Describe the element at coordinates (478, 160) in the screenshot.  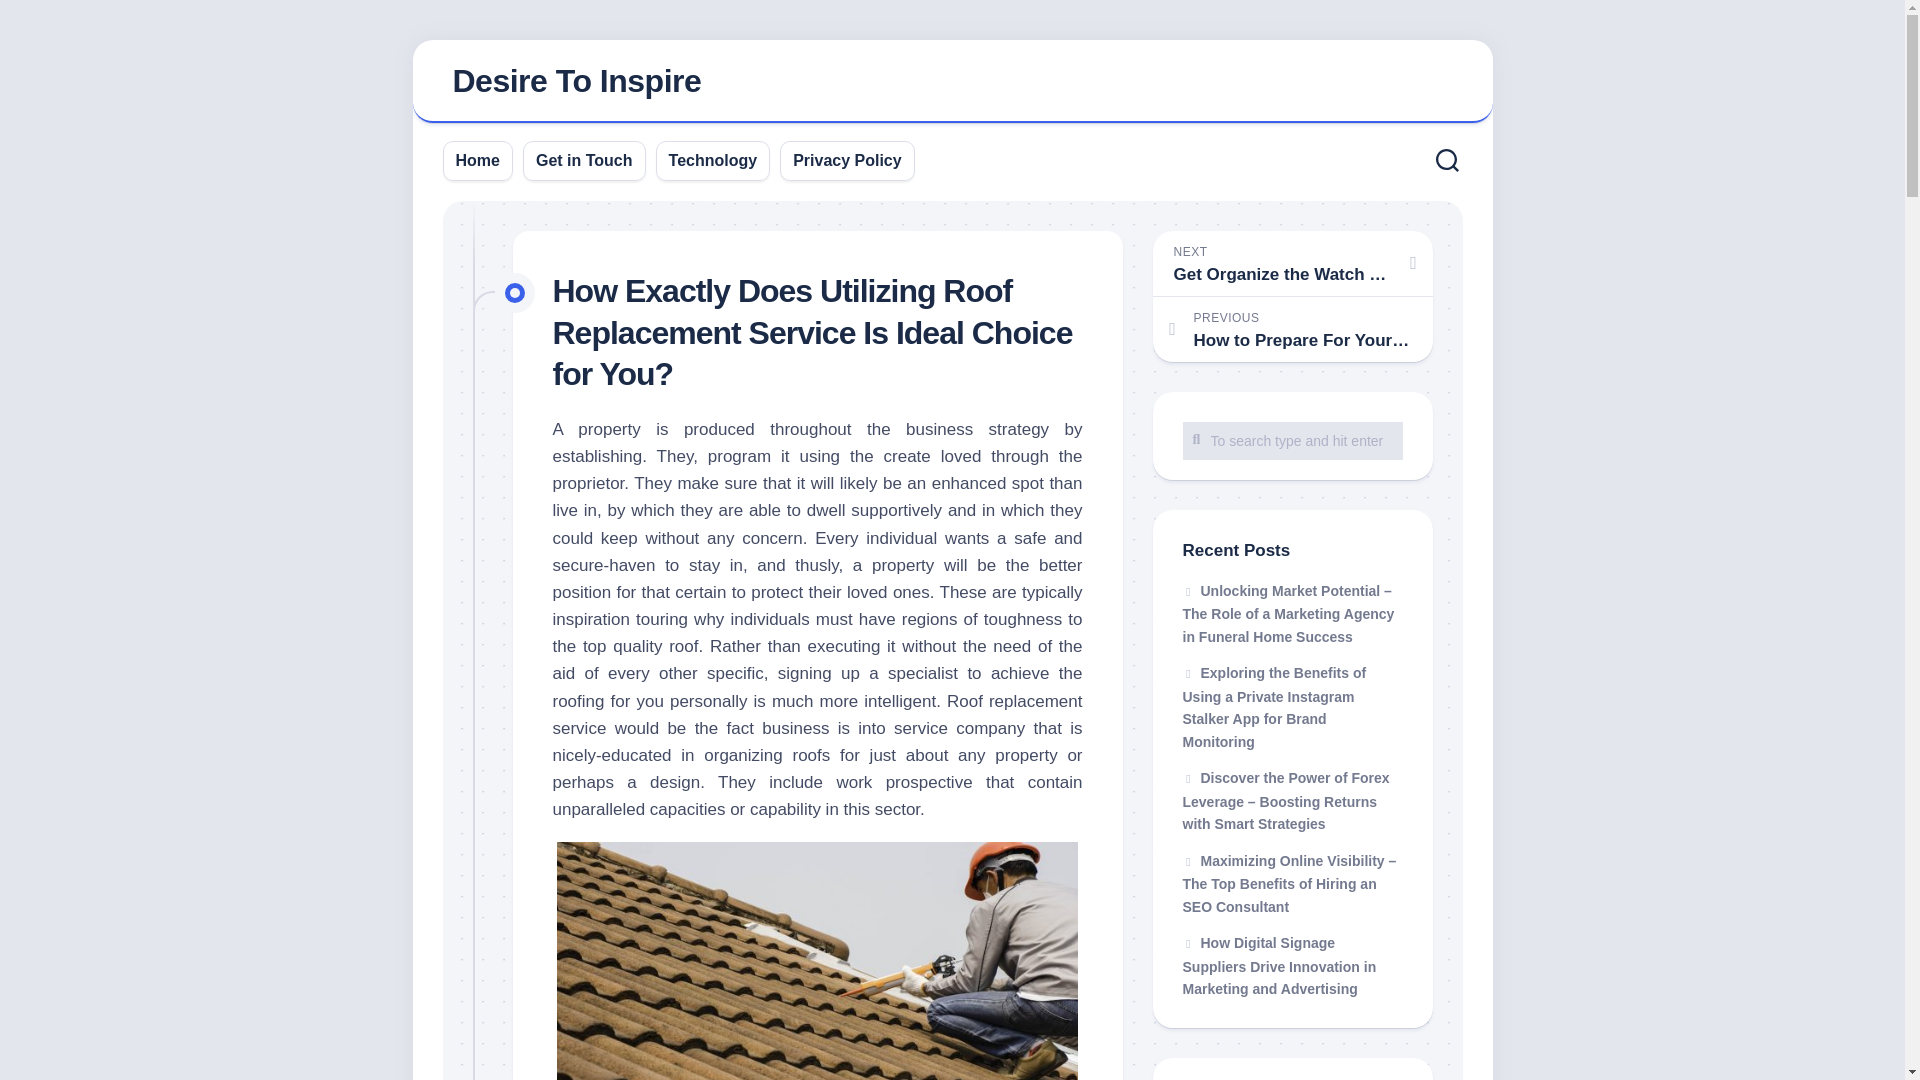
I see `Technology` at that location.